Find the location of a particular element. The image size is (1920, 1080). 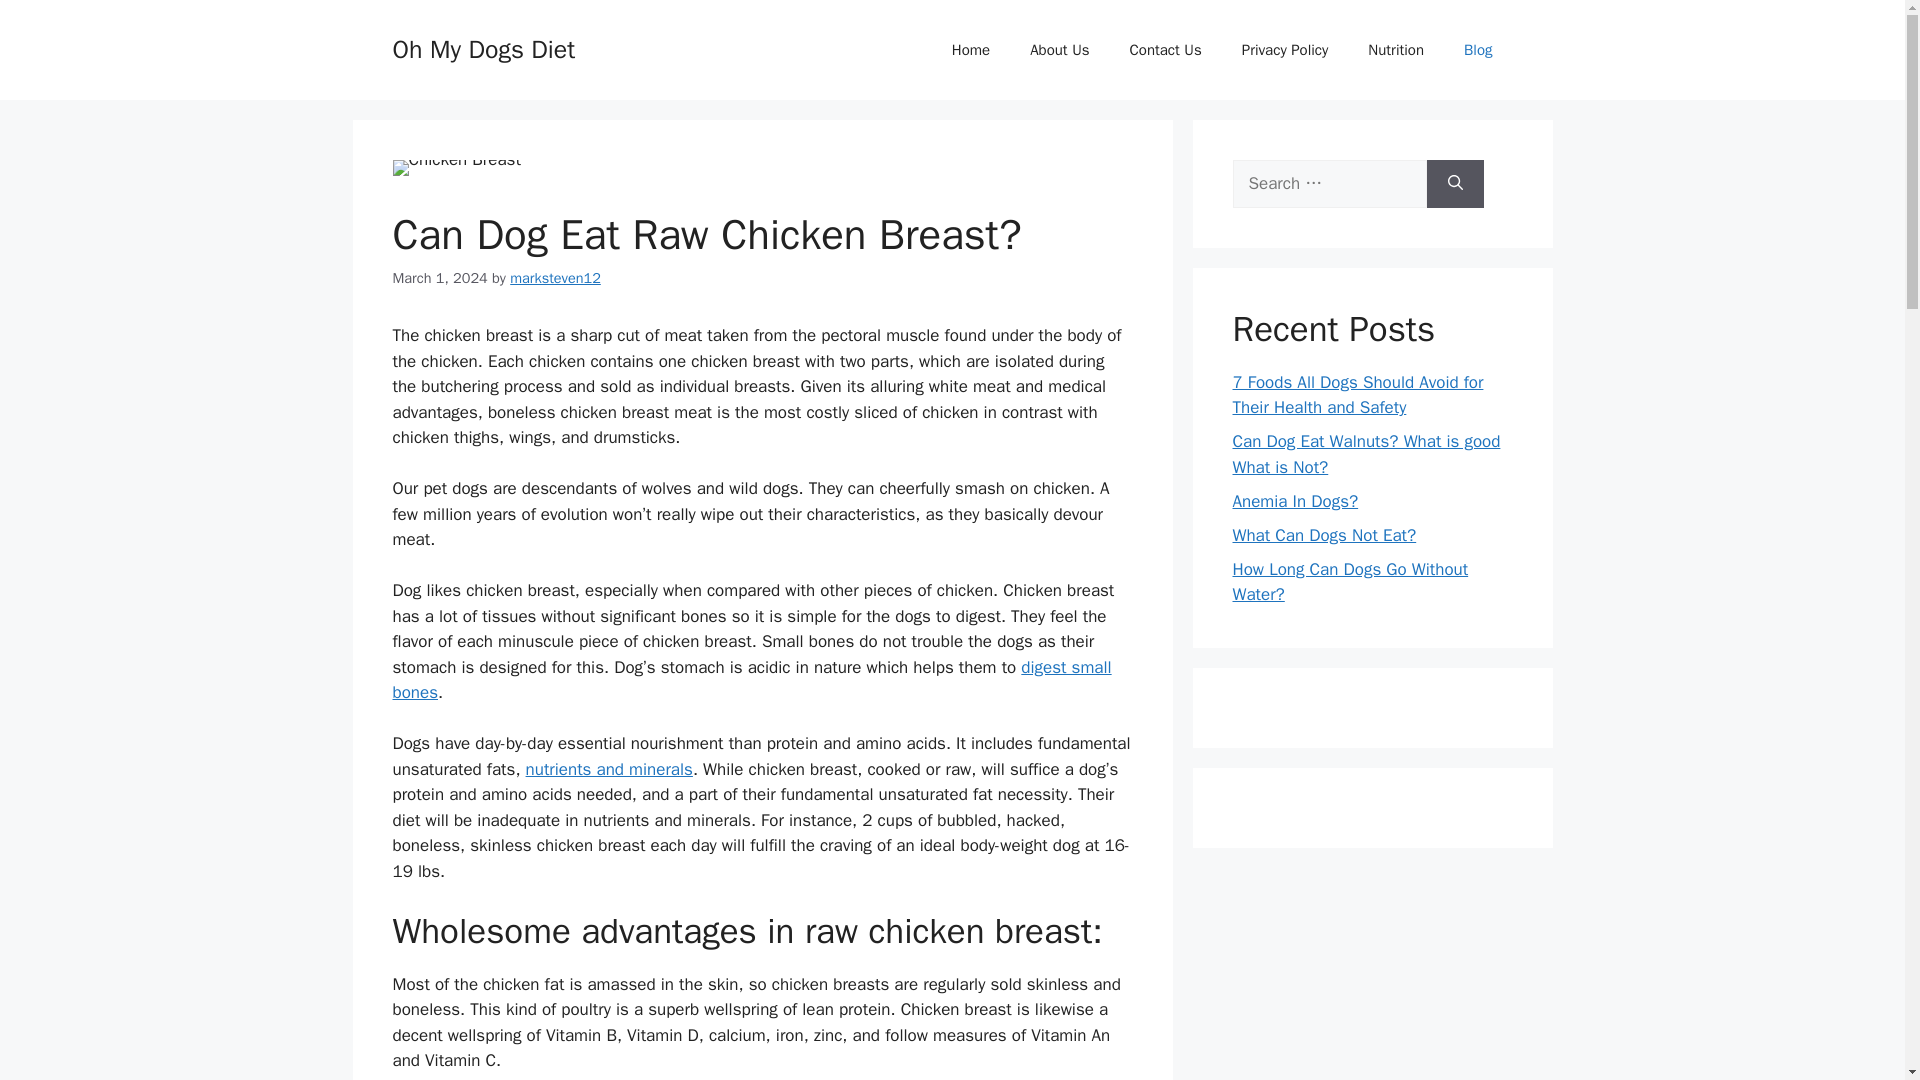

Home is located at coordinates (970, 50).